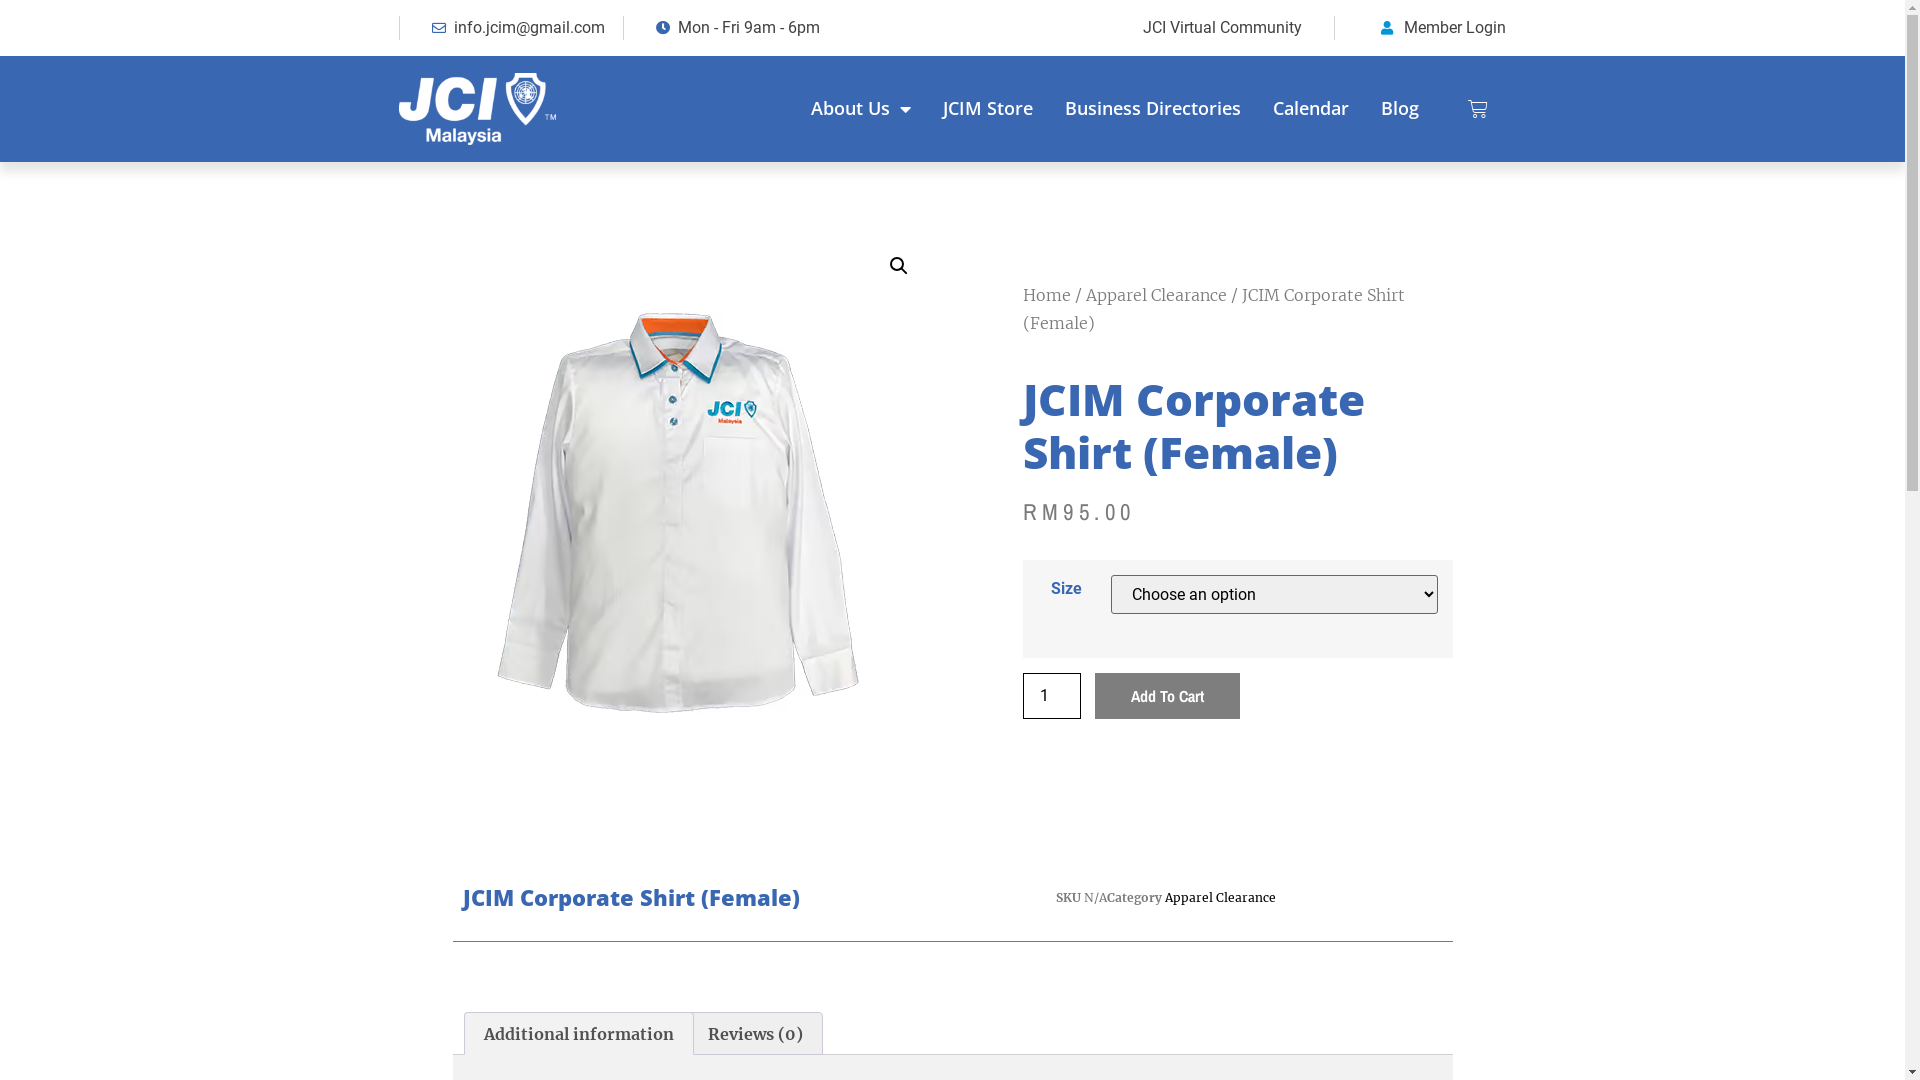 Image resolution: width=1920 pixels, height=1080 pixels. Describe the element at coordinates (1168, 696) in the screenshot. I see `Add To Cart` at that location.